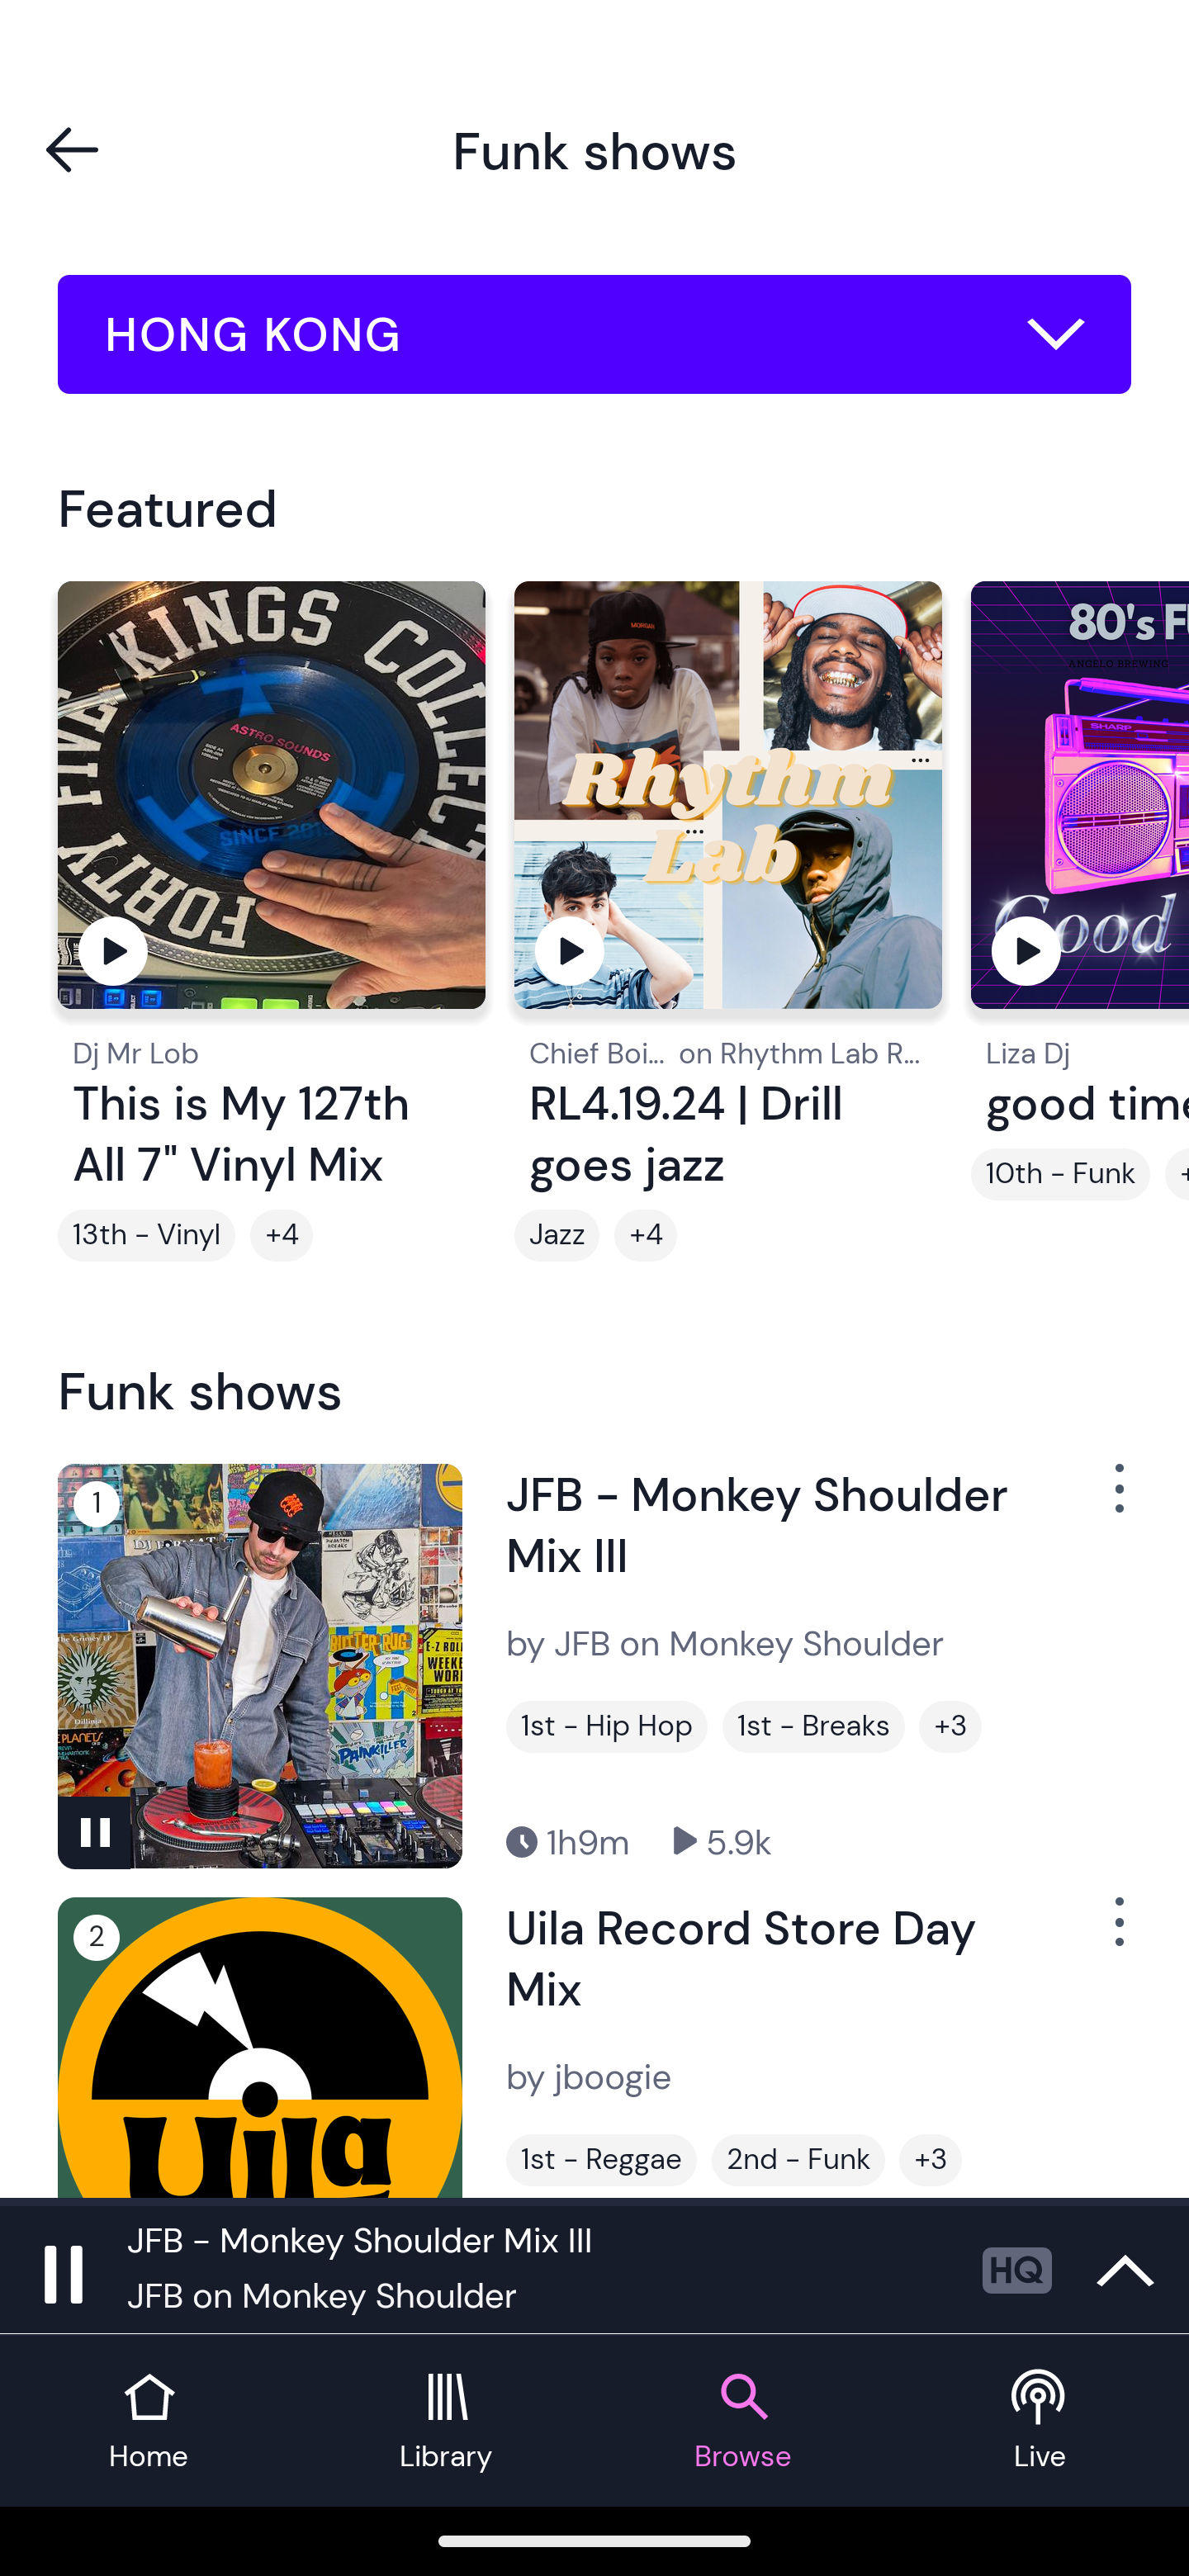 The image size is (1189, 2576). I want to click on Live tab Live, so click(1040, 2421).